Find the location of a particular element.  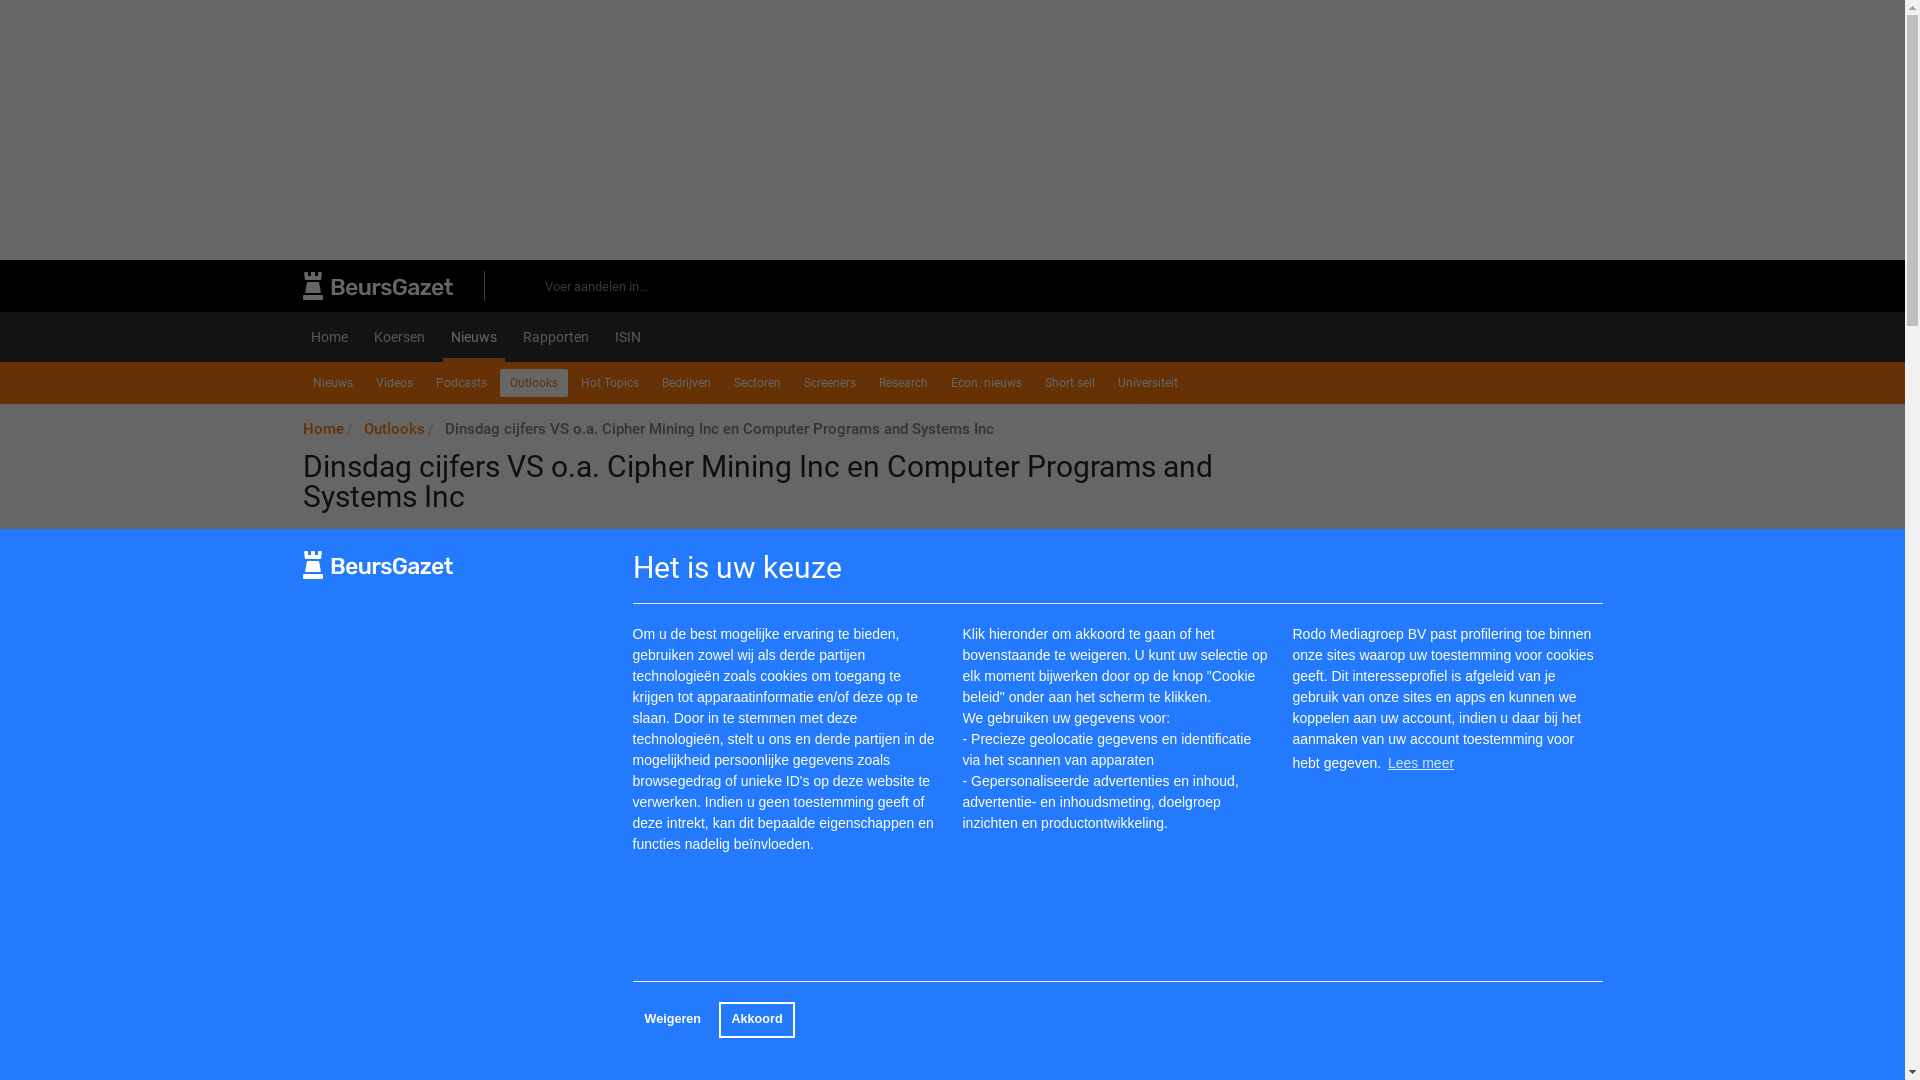

Asbury Automotive Group is located at coordinates (410, 1030).